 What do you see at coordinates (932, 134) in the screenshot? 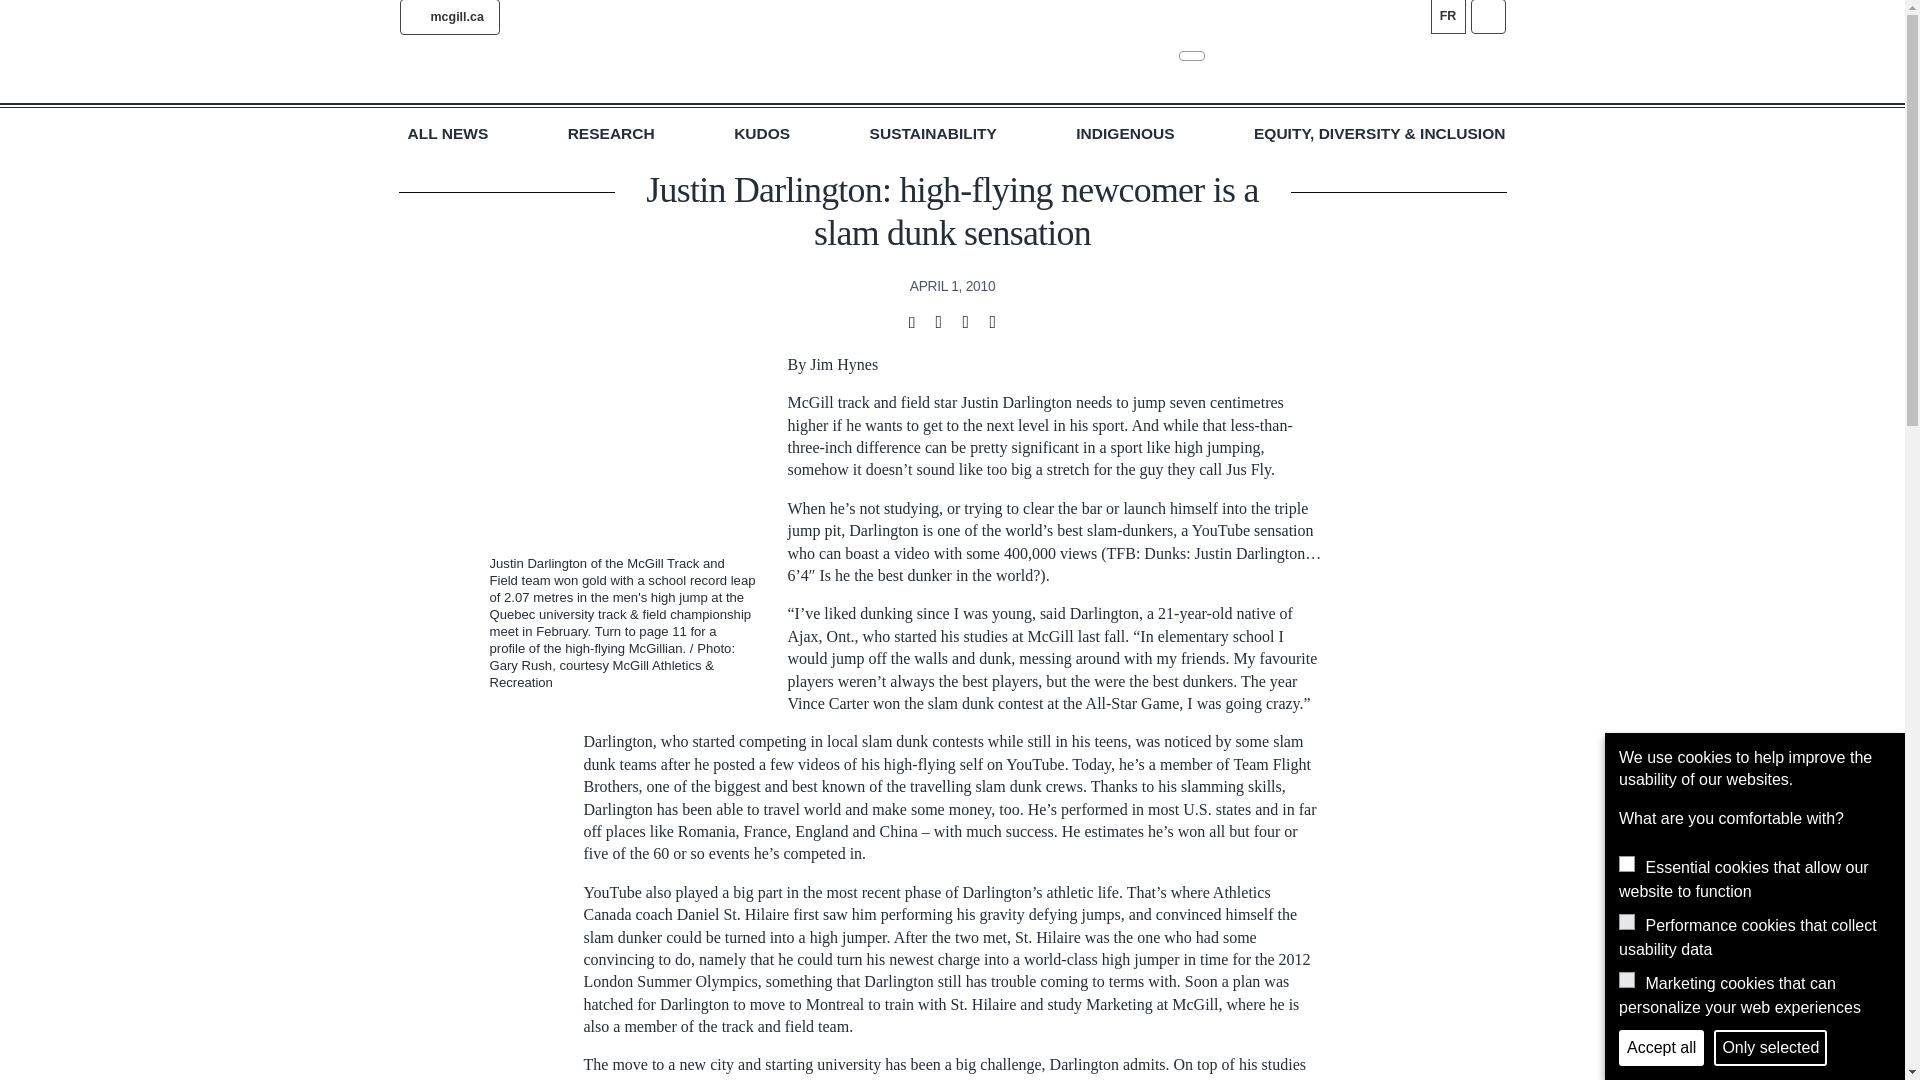
I see `SUSTAINABILITY` at bounding box center [932, 134].